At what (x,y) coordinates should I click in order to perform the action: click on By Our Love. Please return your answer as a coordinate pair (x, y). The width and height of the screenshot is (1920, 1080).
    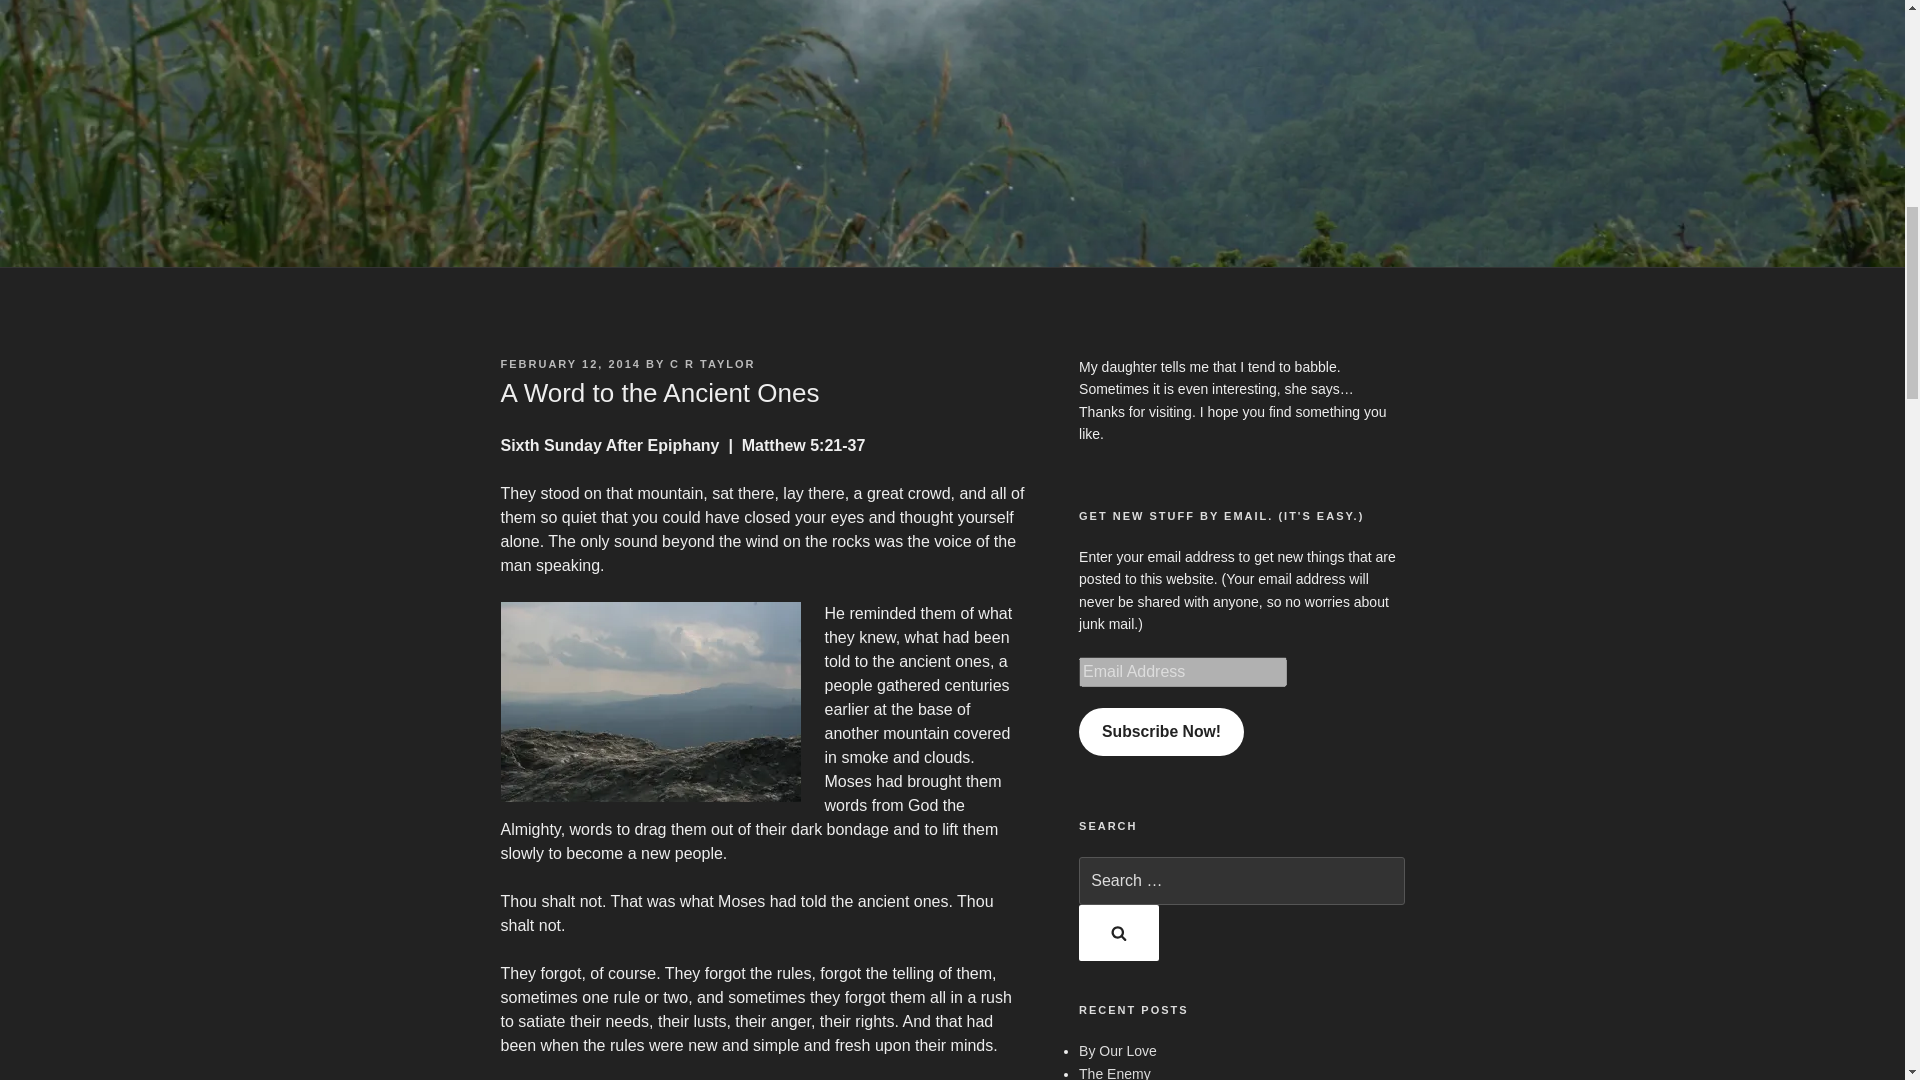
    Looking at the image, I should click on (1118, 1051).